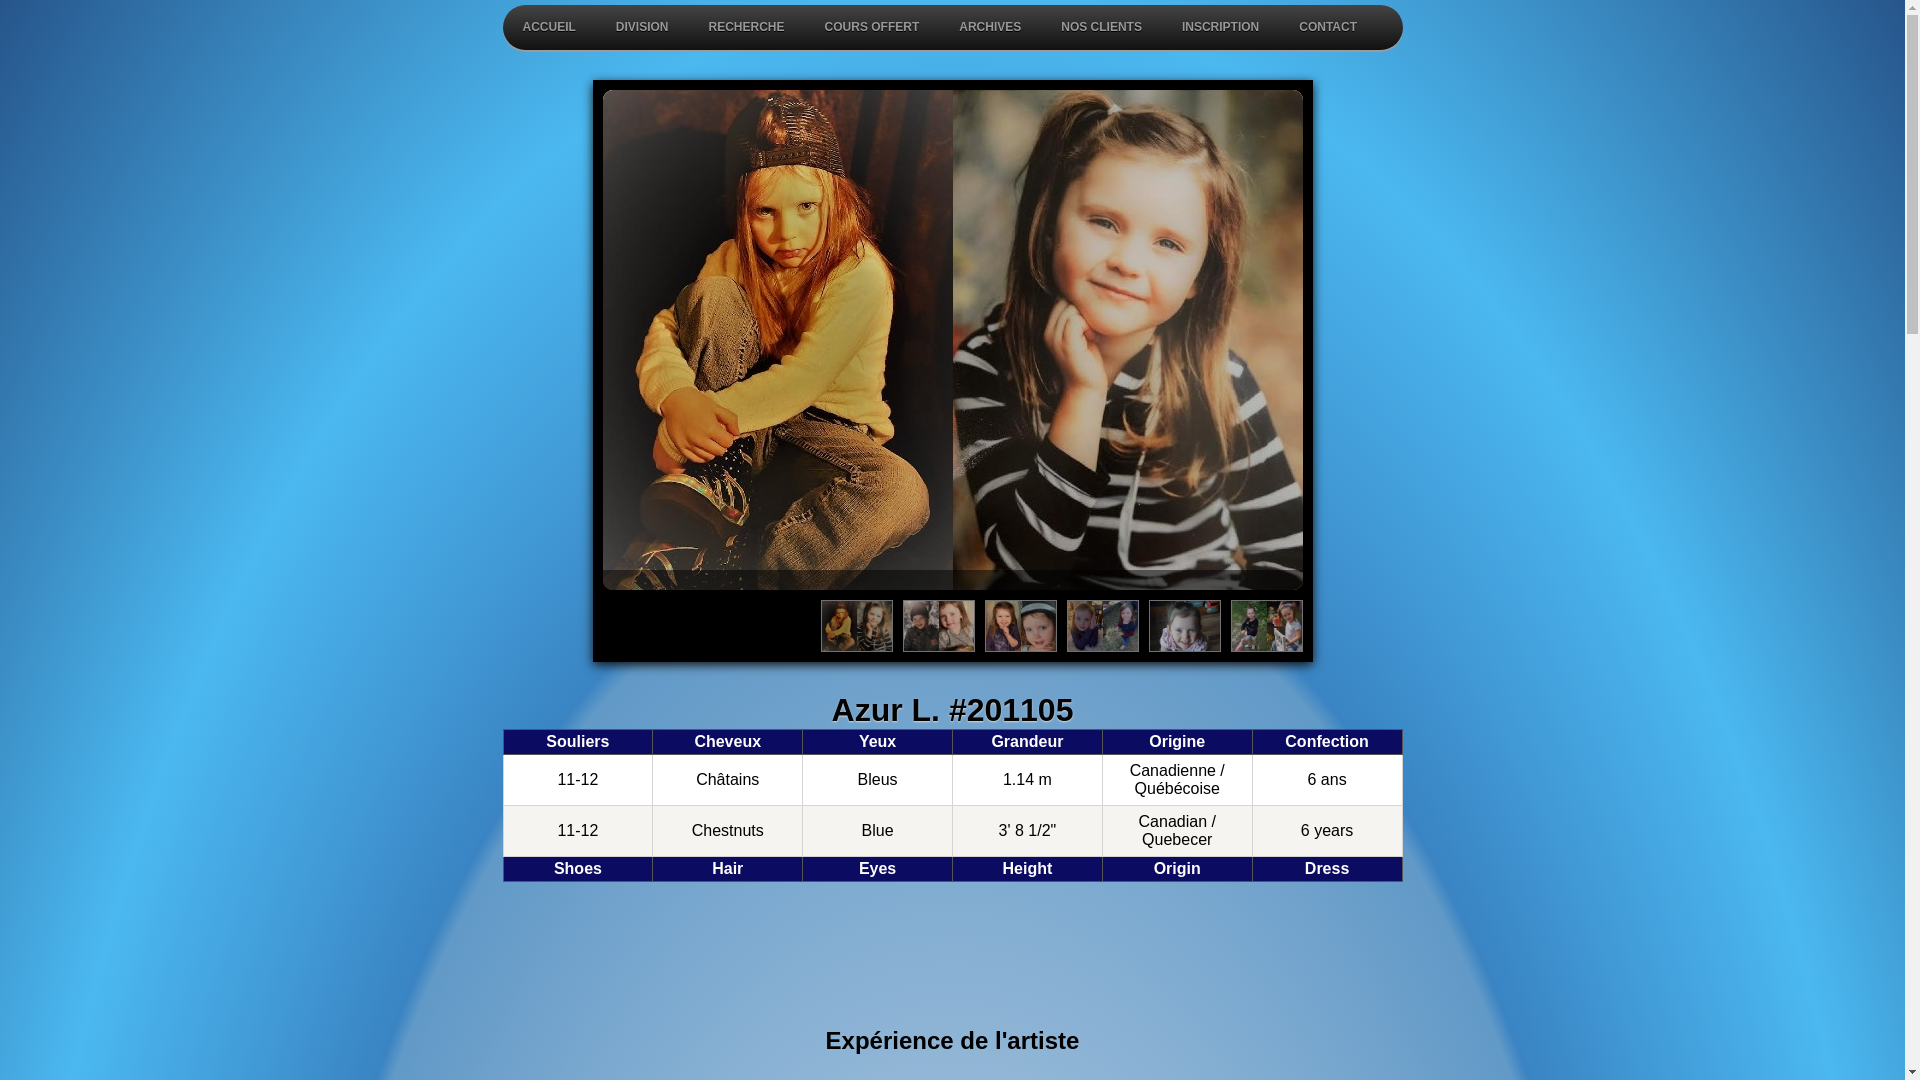  I want to click on NOS CLIENTS, so click(1102, 28).